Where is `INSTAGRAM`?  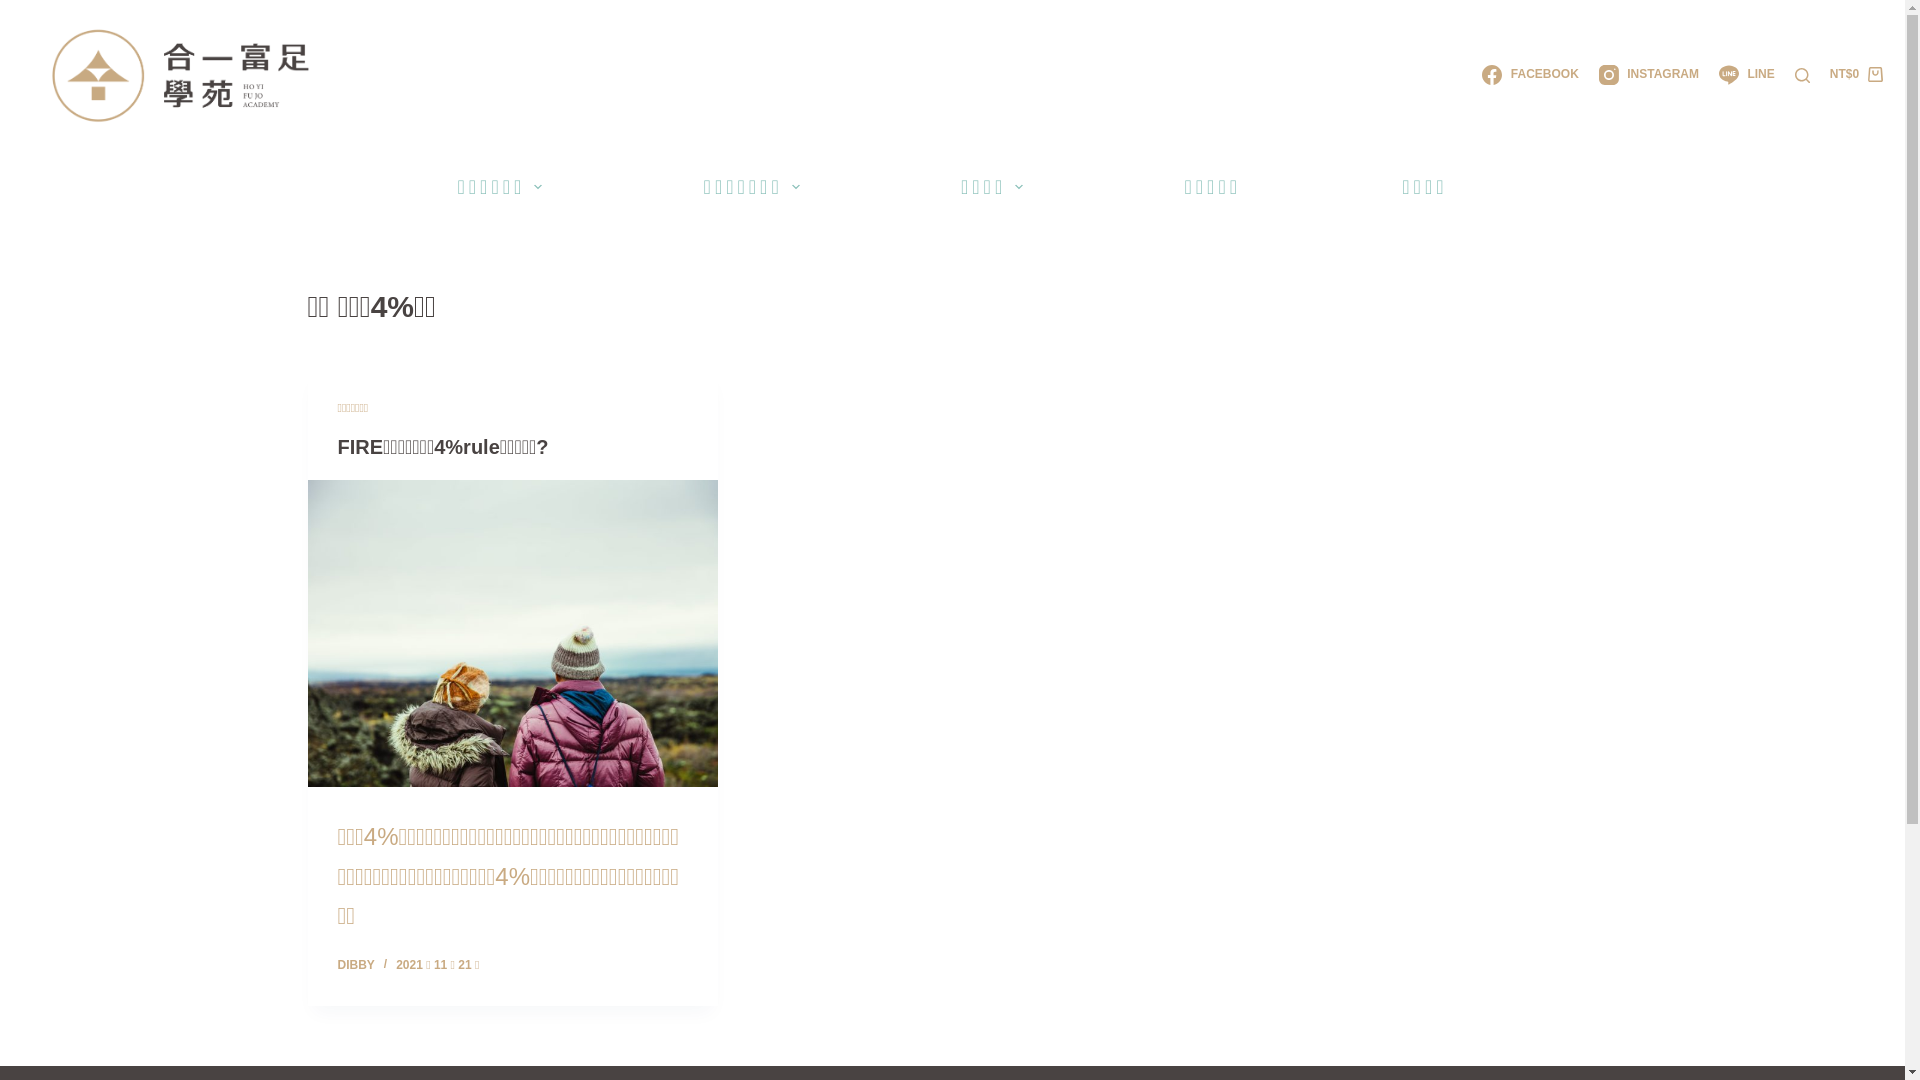 INSTAGRAM is located at coordinates (1649, 75).